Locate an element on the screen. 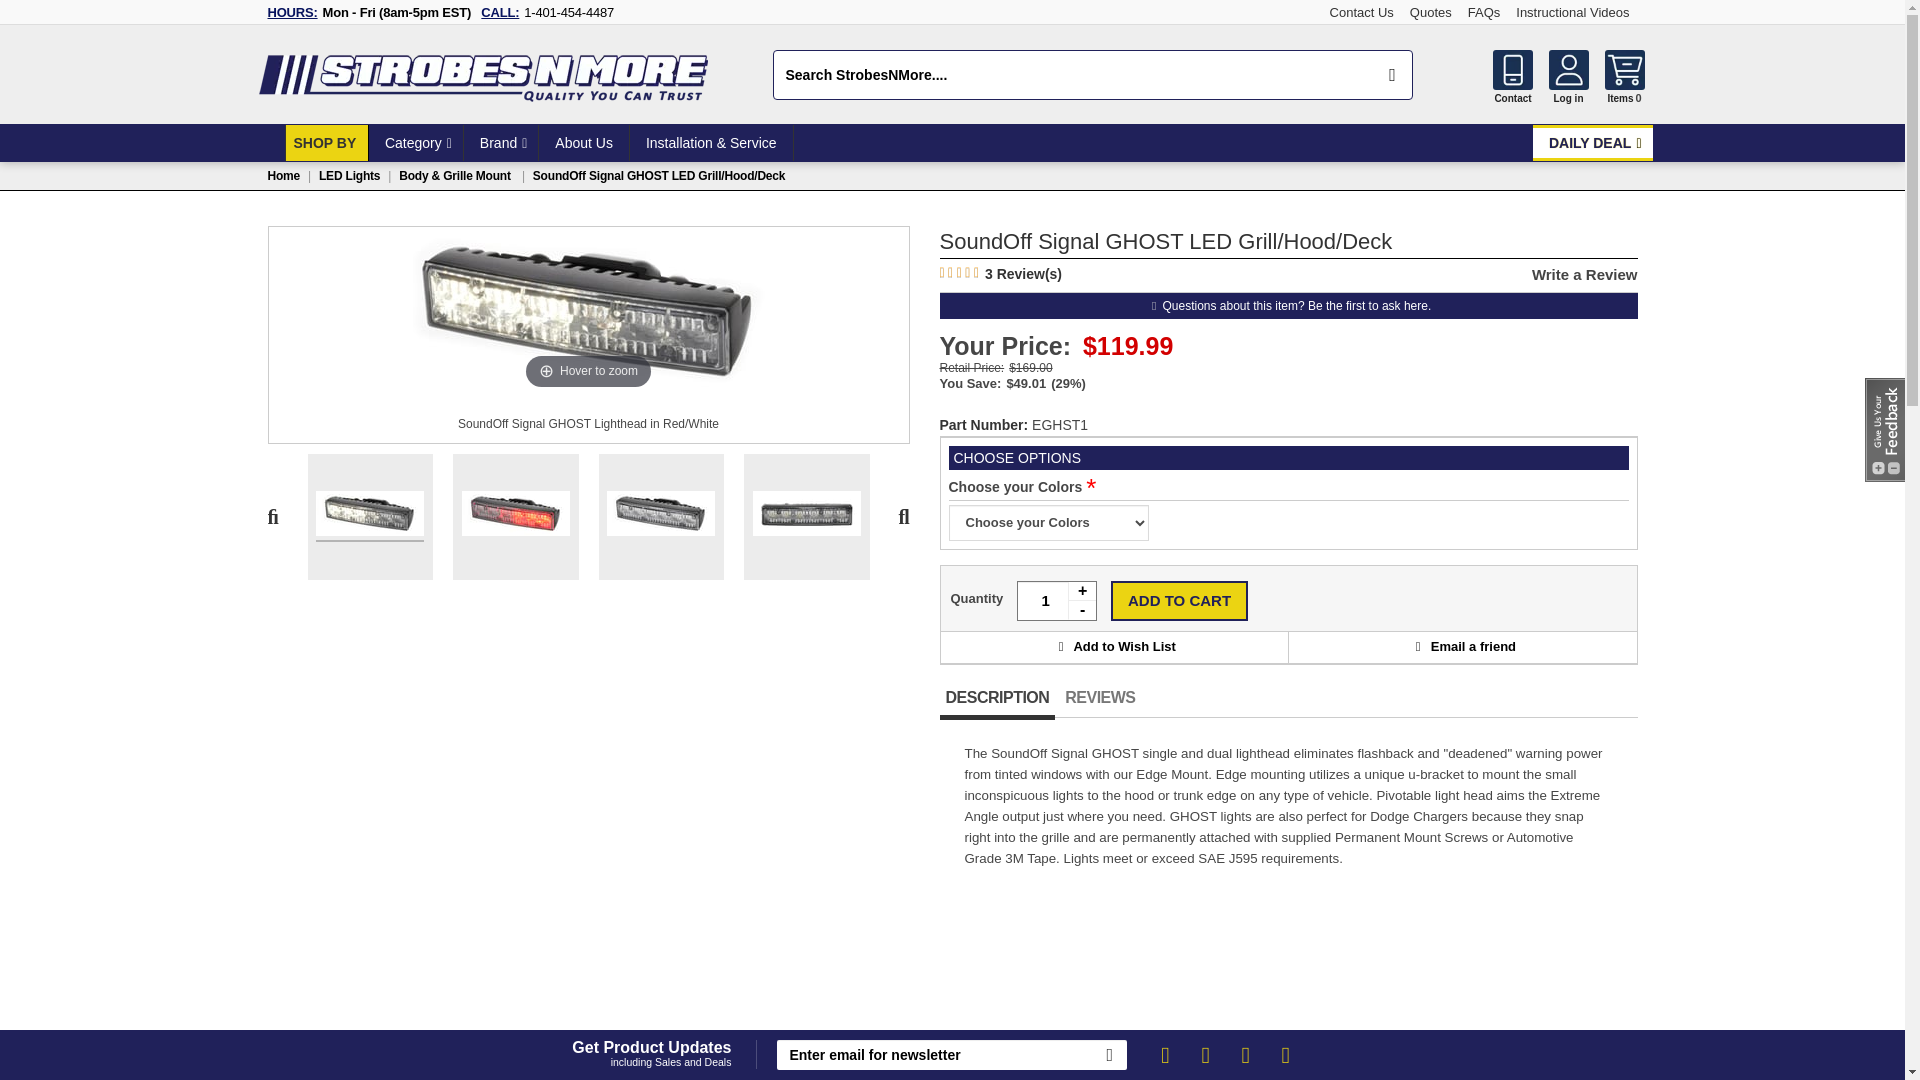 The width and height of the screenshot is (1920, 1080). contact us is located at coordinates (1512, 69).